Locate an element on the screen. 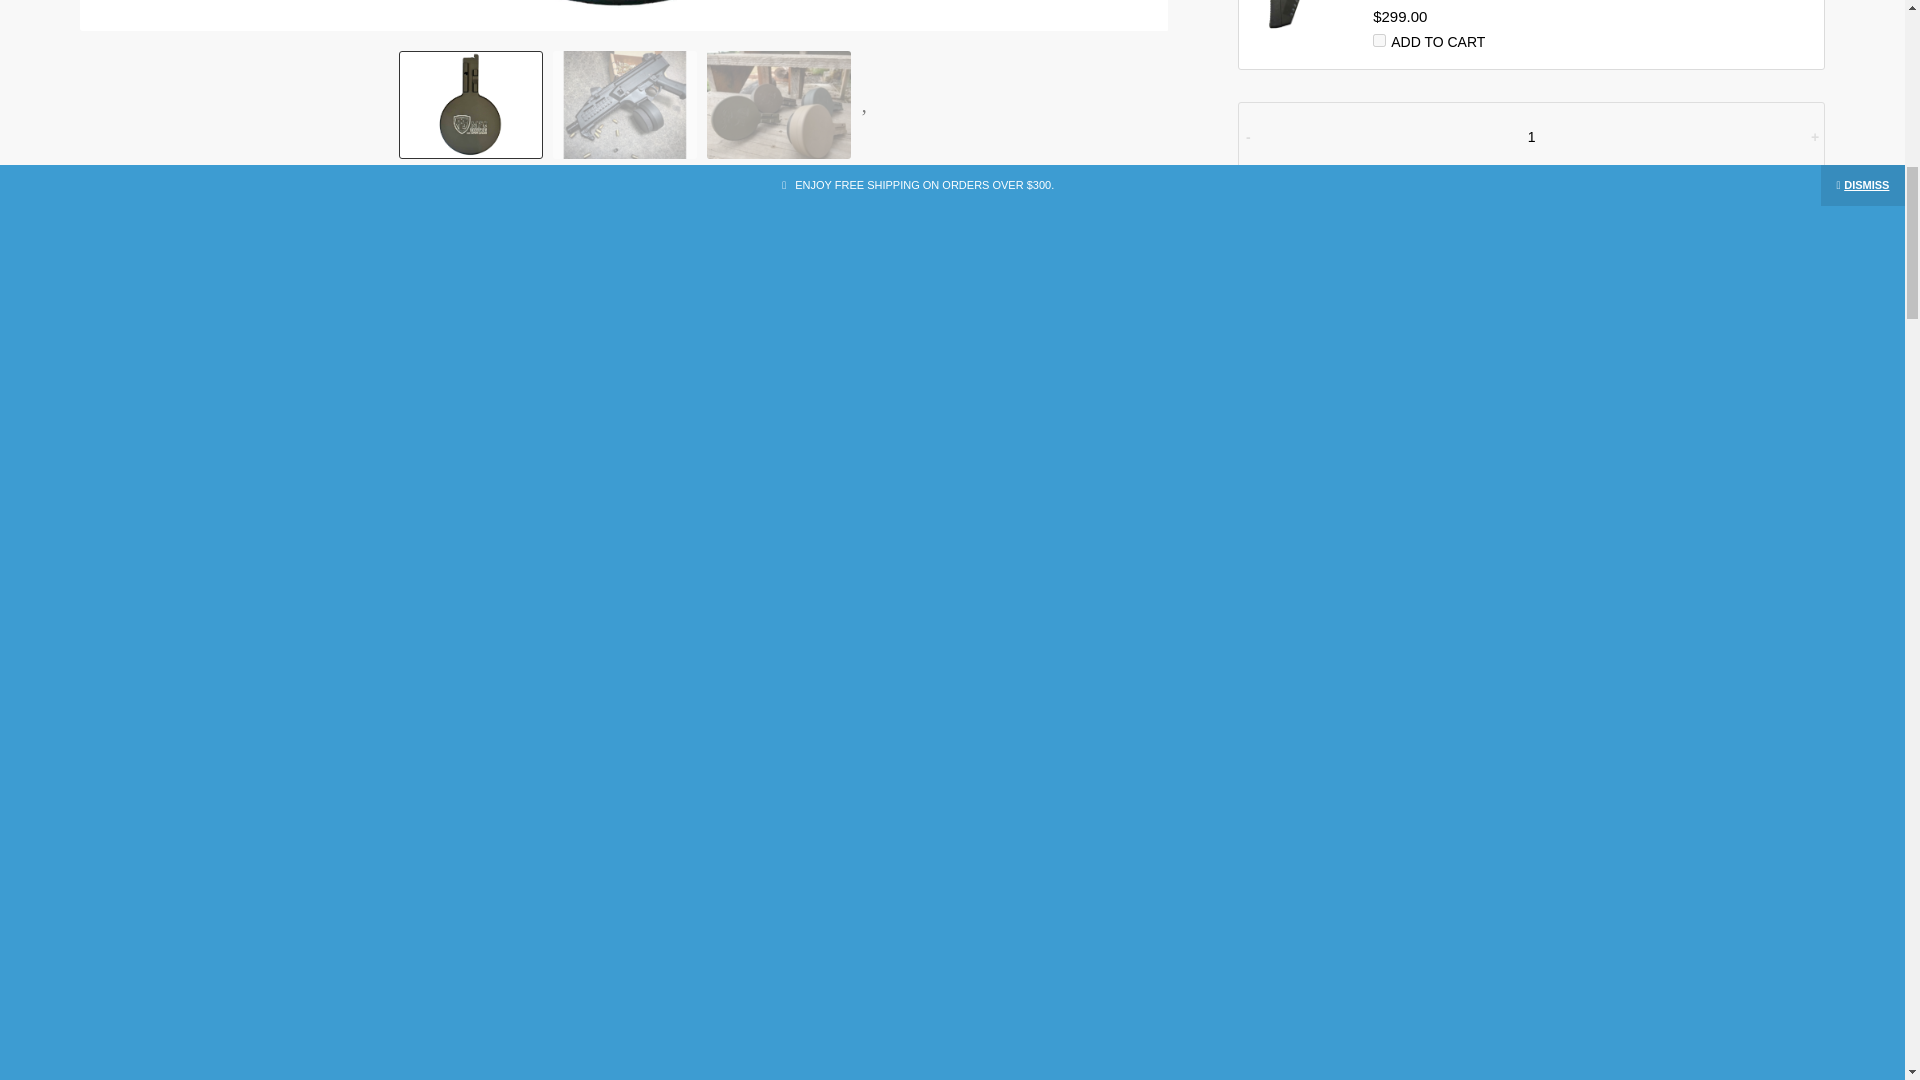  1 is located at coordinates (1532, 136).